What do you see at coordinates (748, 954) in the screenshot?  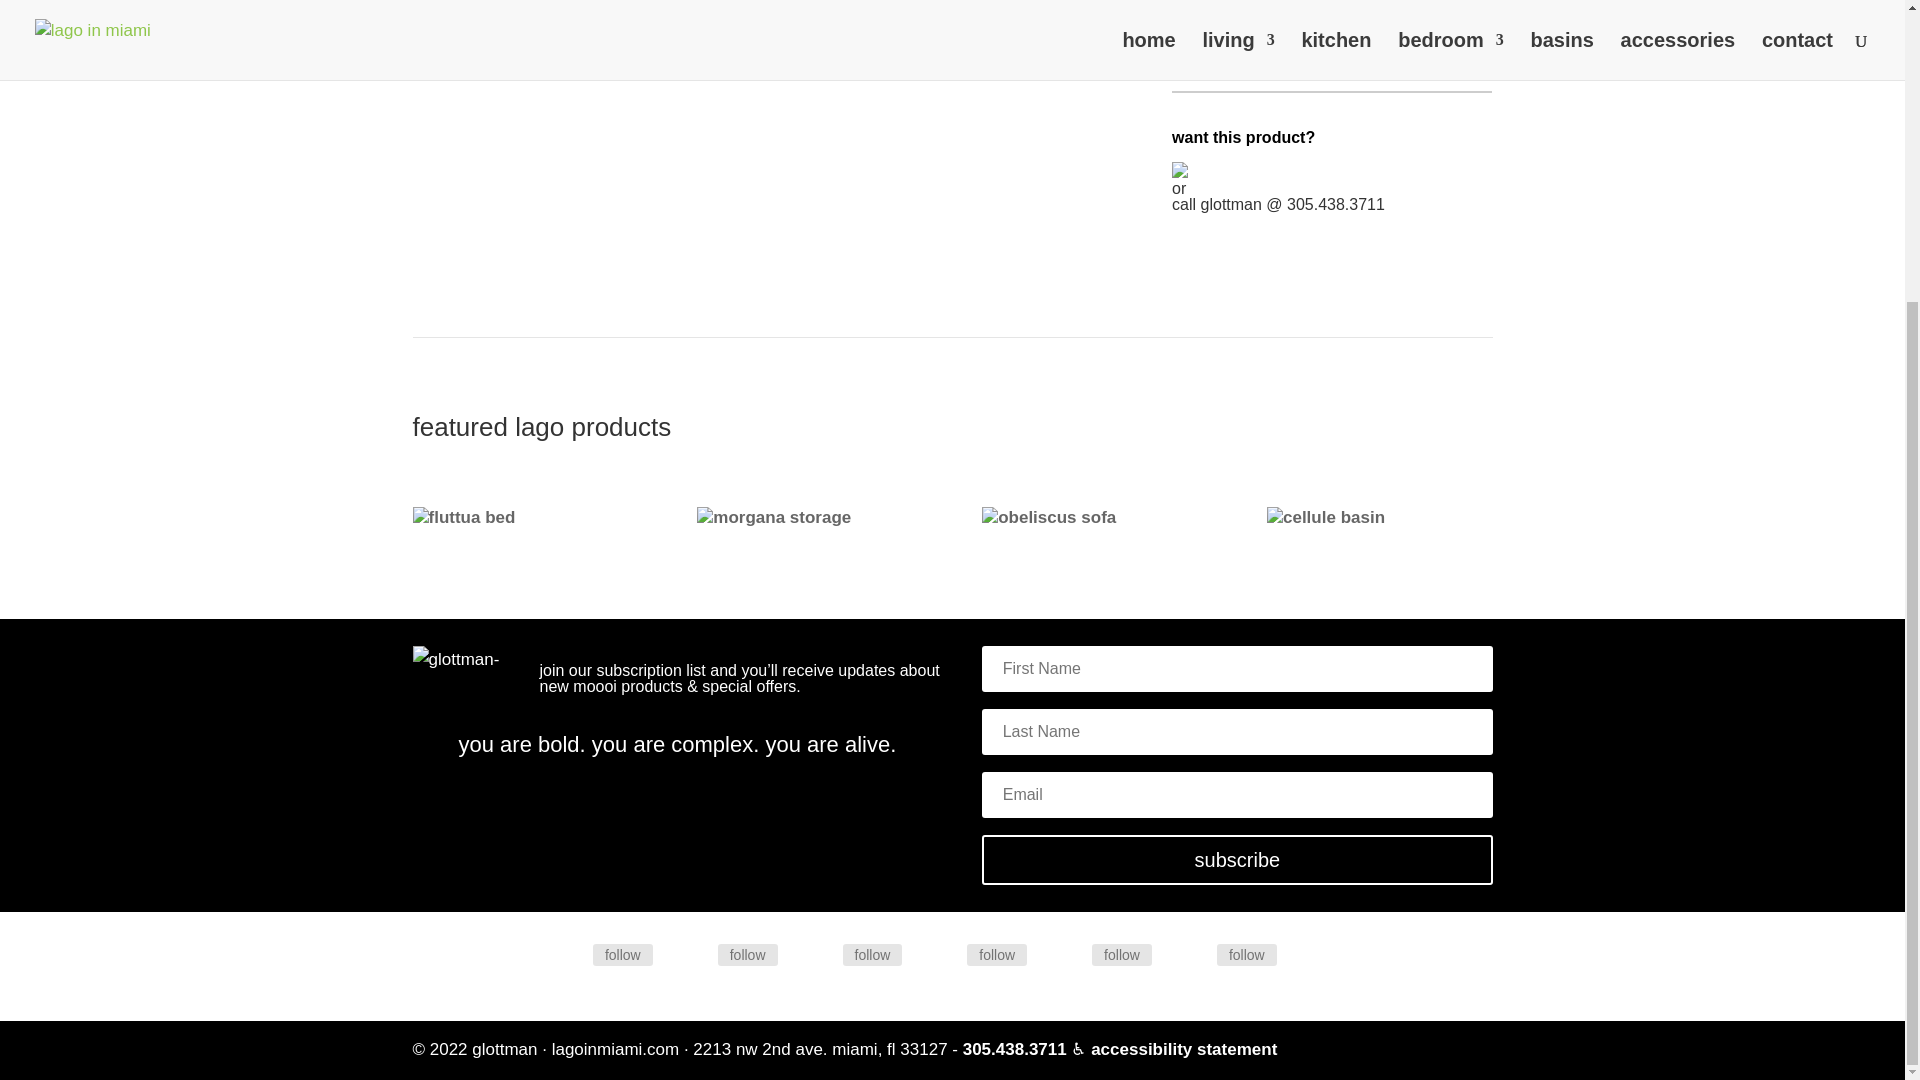 I see `follow` at bounding box center [748, 954].